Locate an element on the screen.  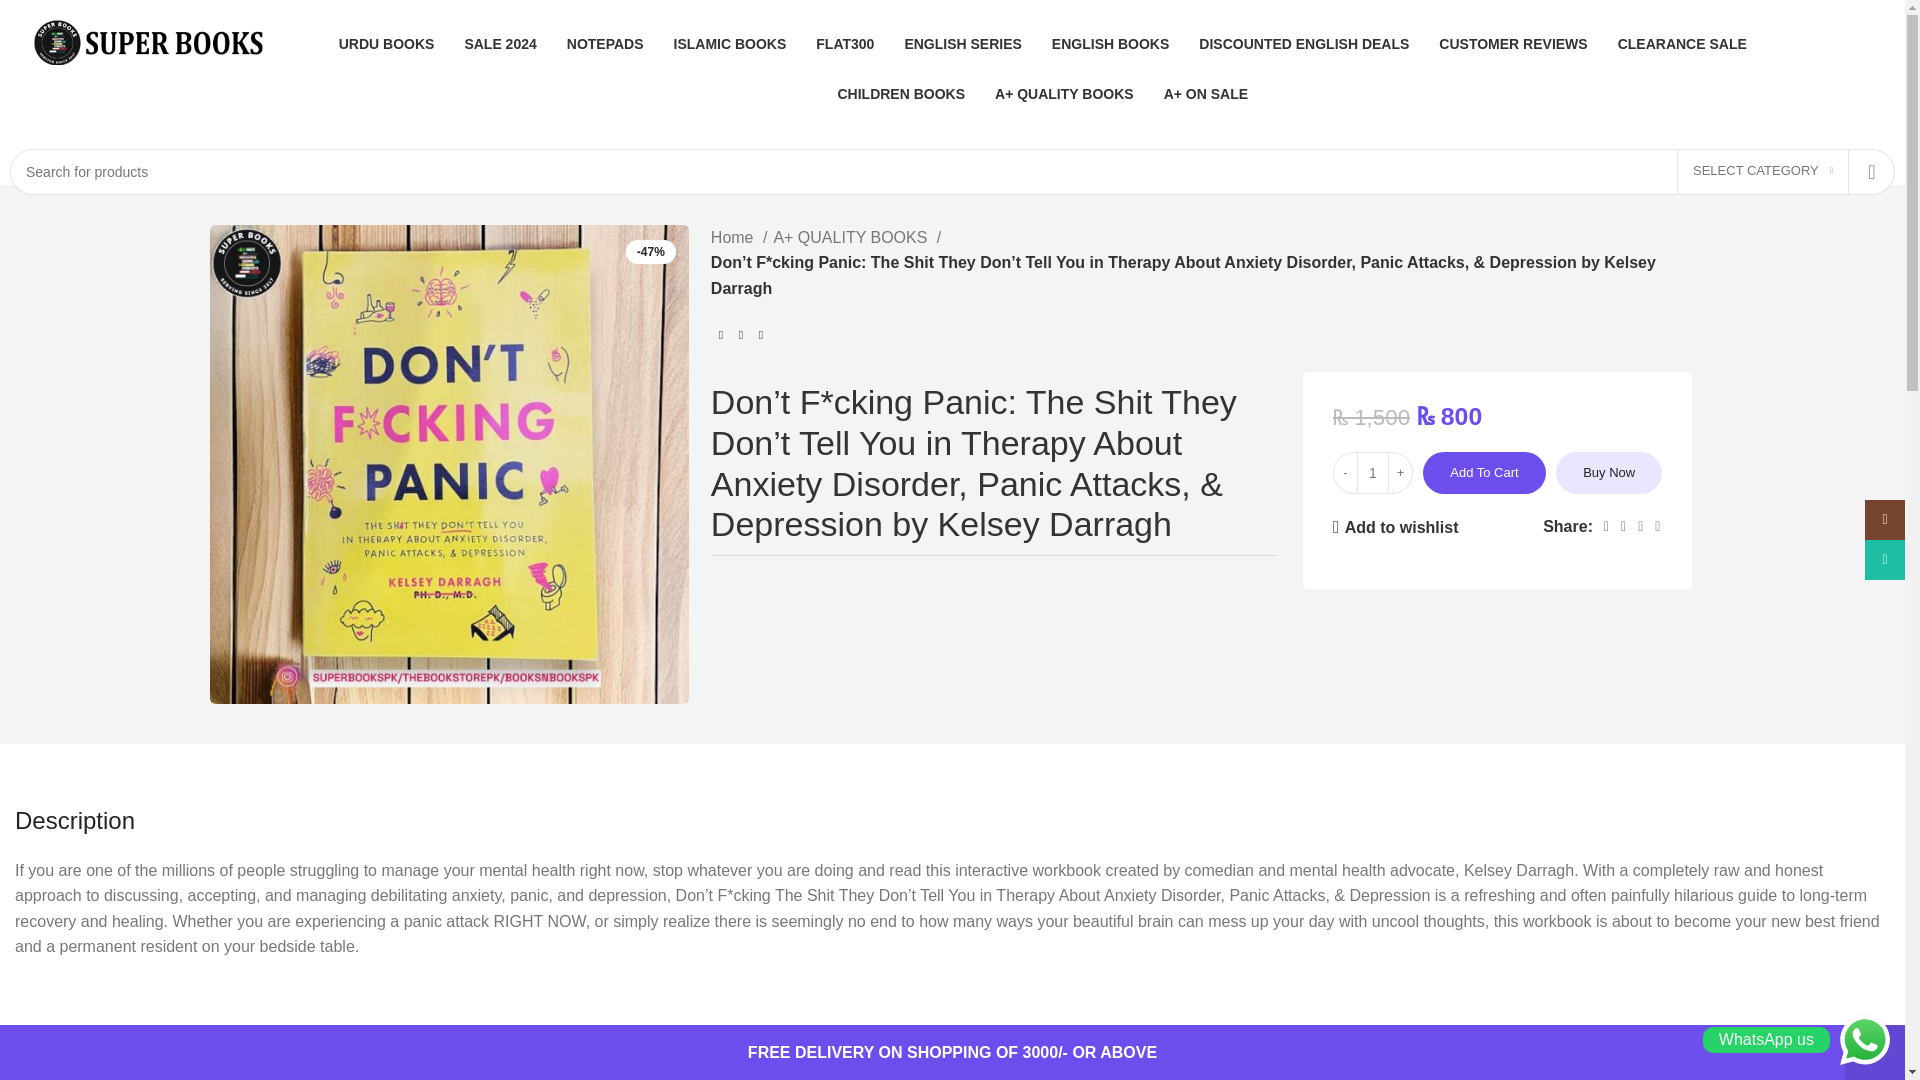
NOTEPADS is located at coordinates (604, 44).